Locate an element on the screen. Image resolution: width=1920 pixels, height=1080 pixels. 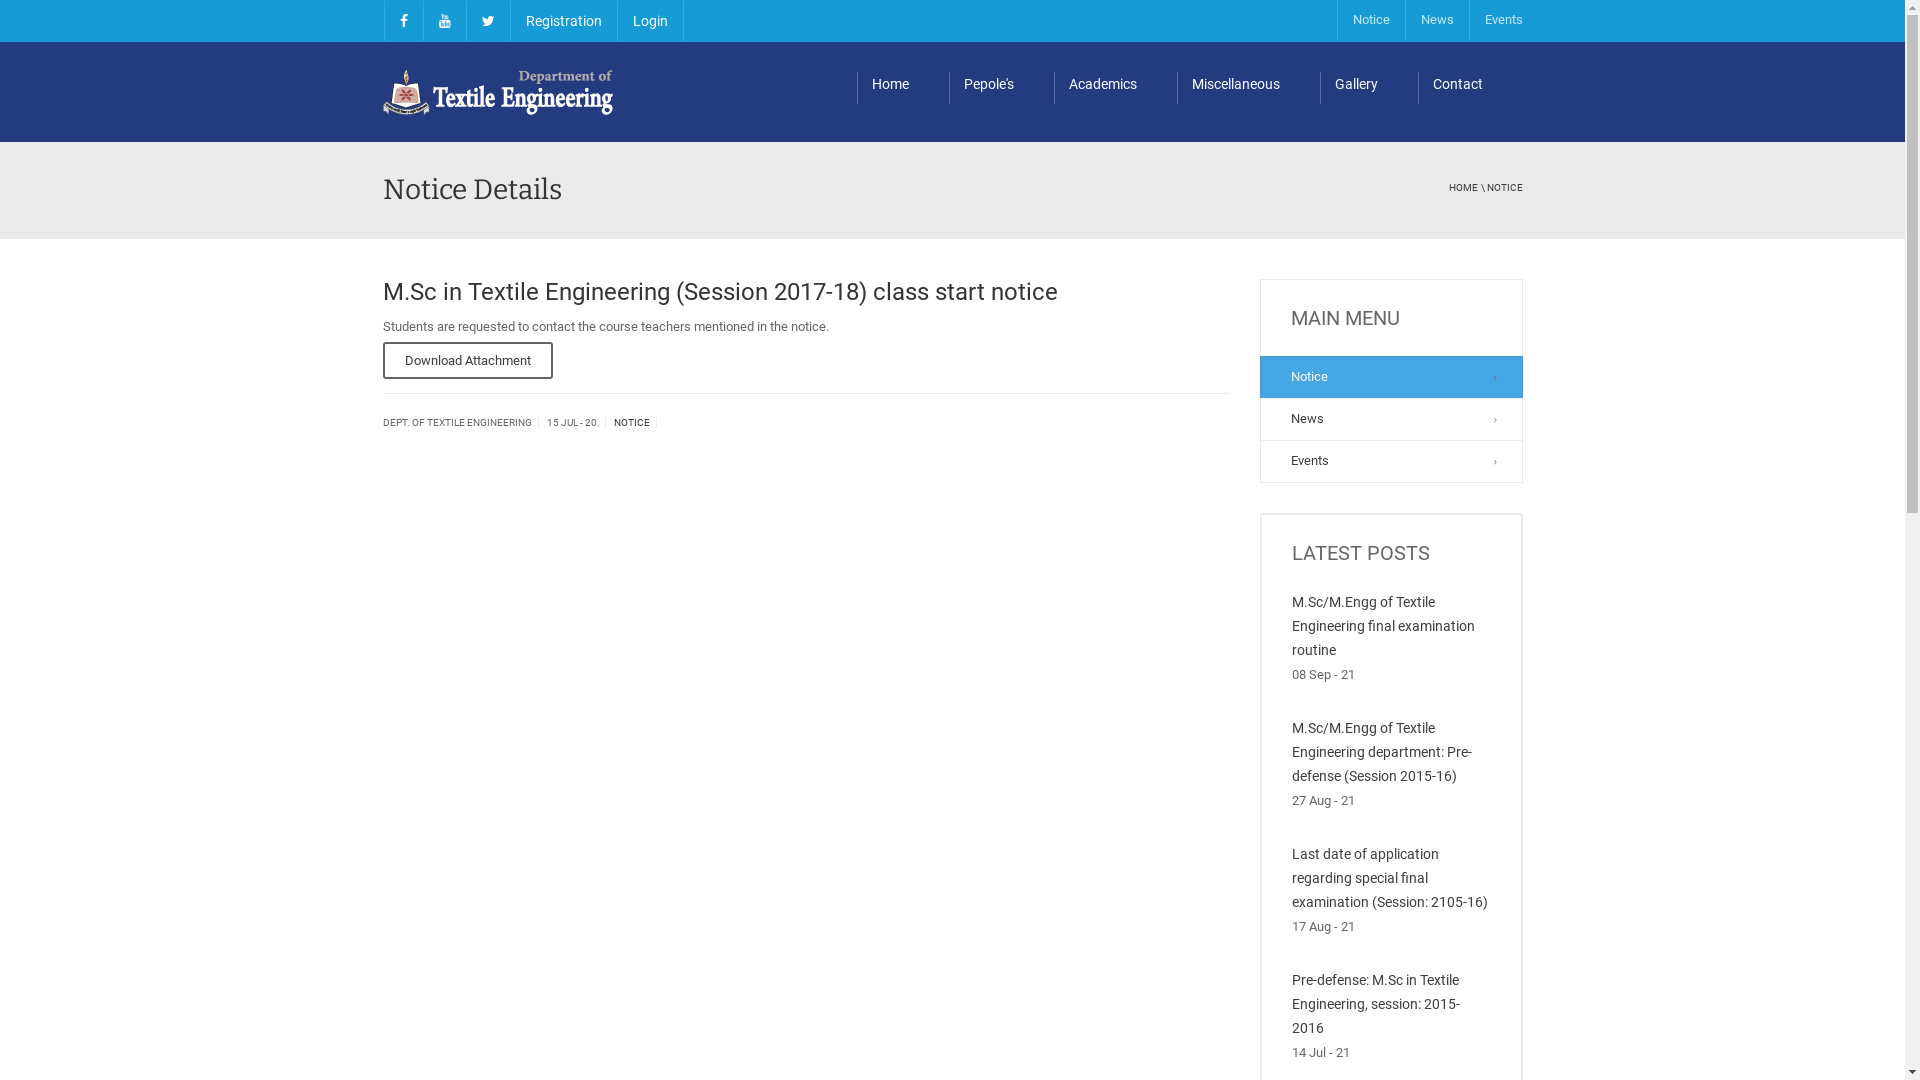
Notice is located at coordinates (1392, 377).